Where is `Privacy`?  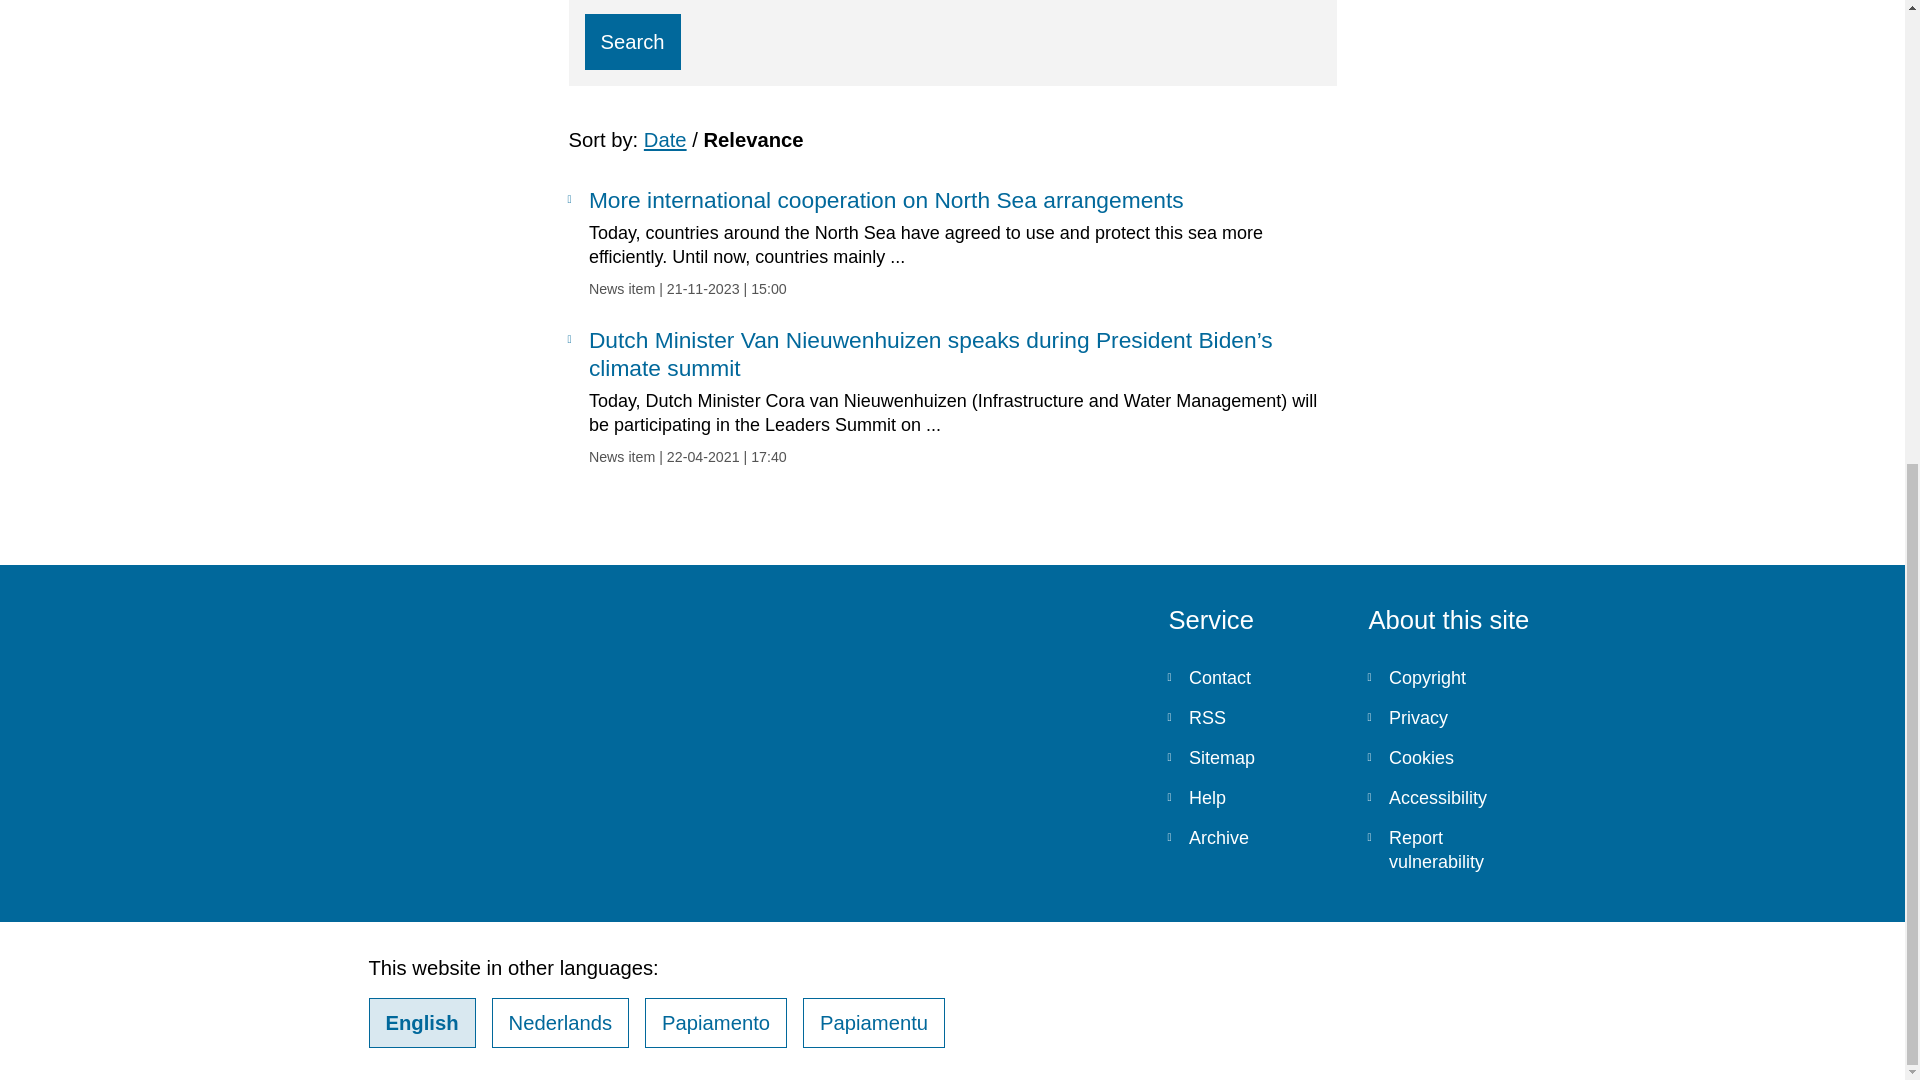 Privacy is located at coordinates (1452, 717).